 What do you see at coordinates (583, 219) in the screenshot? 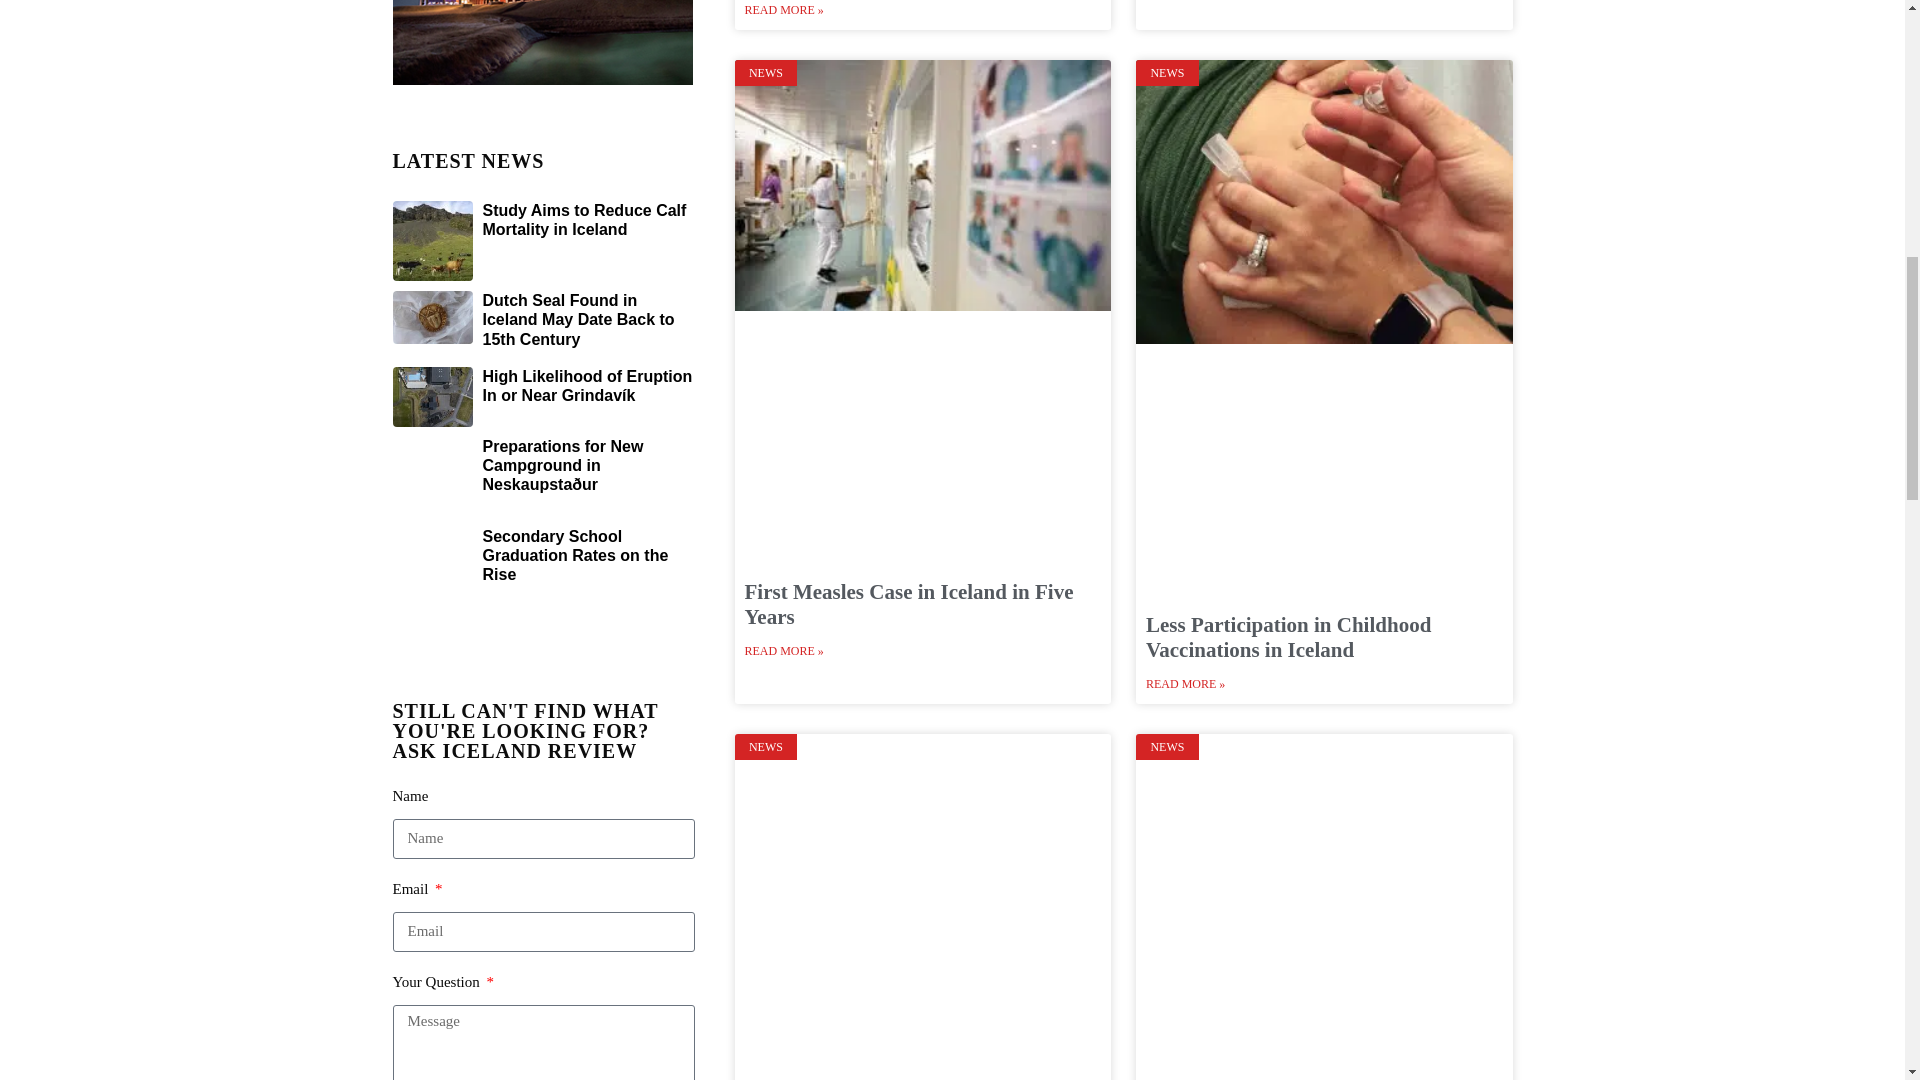
I see `Study Aims to Reduce Calf Mortality in Iceland` at bounding box center [583, 219].